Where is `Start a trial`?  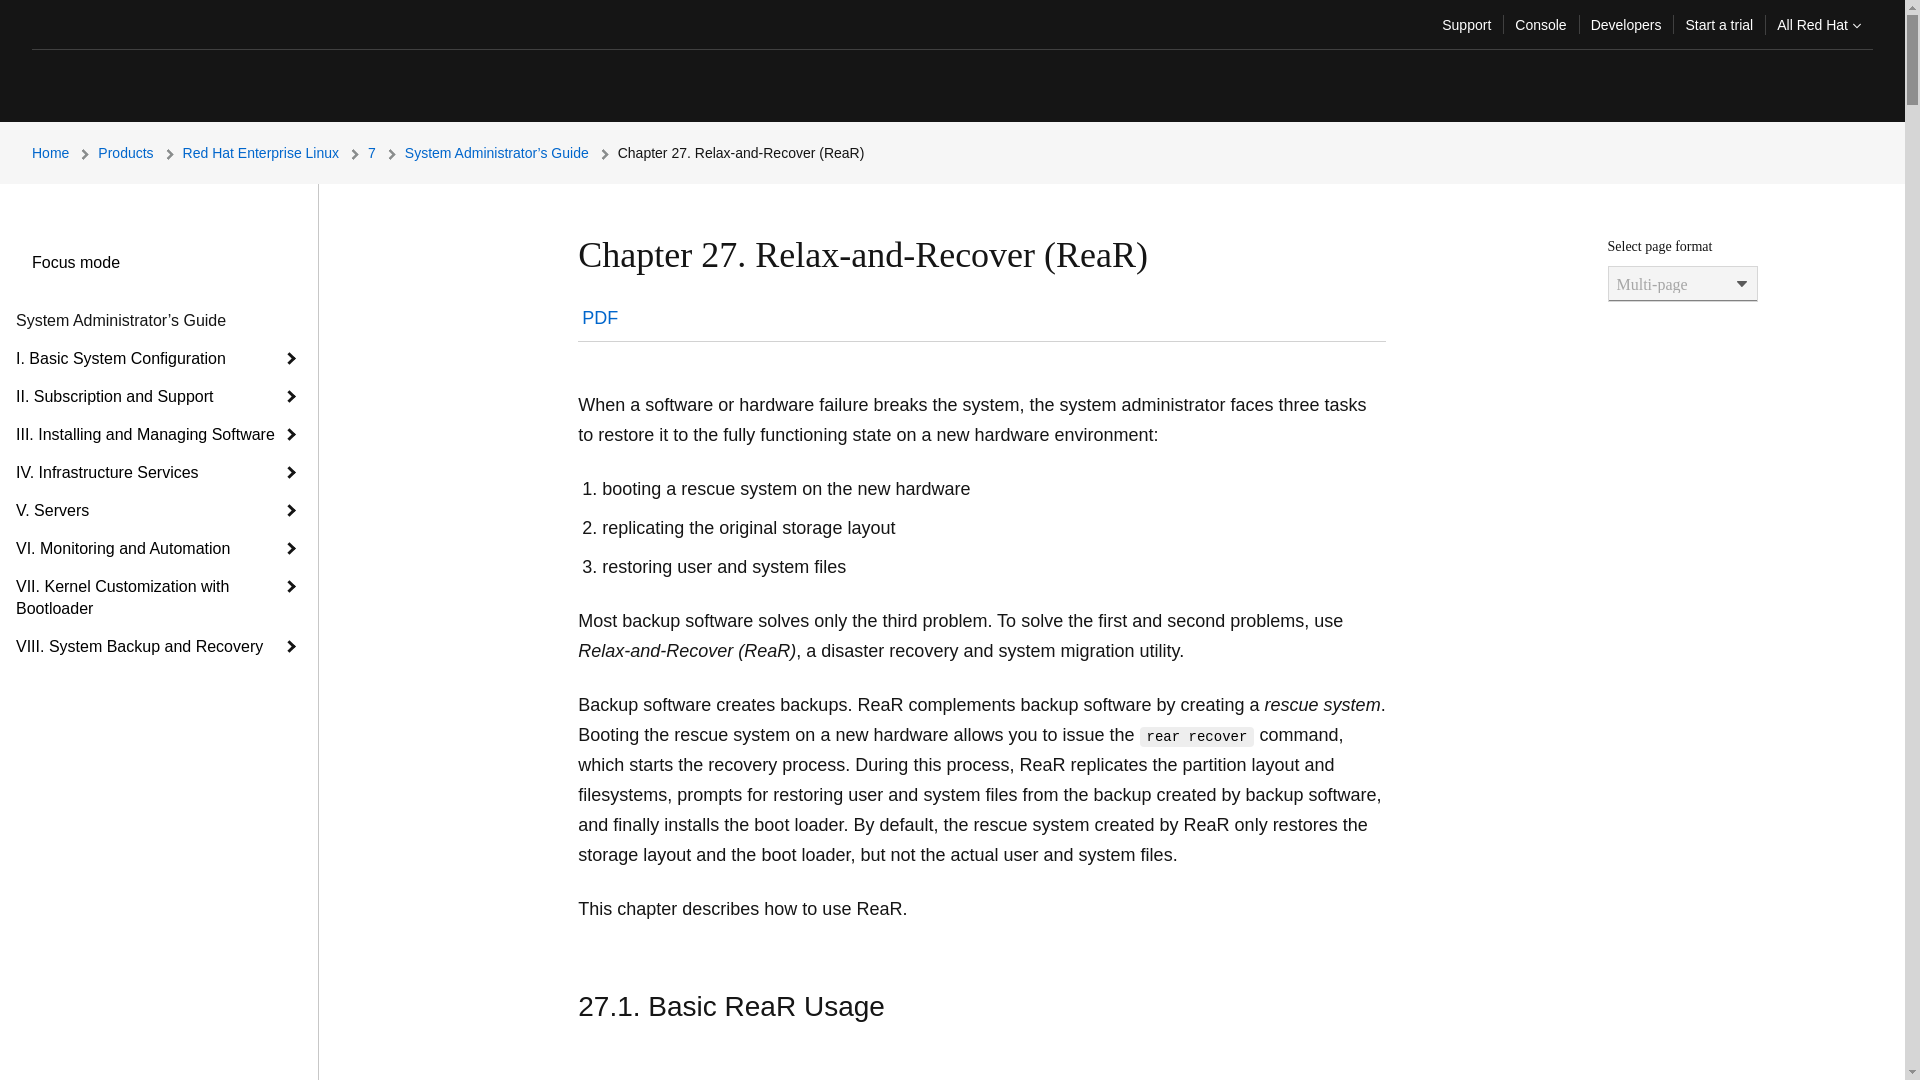 Start a trial is located at coordinates (1718, 24).